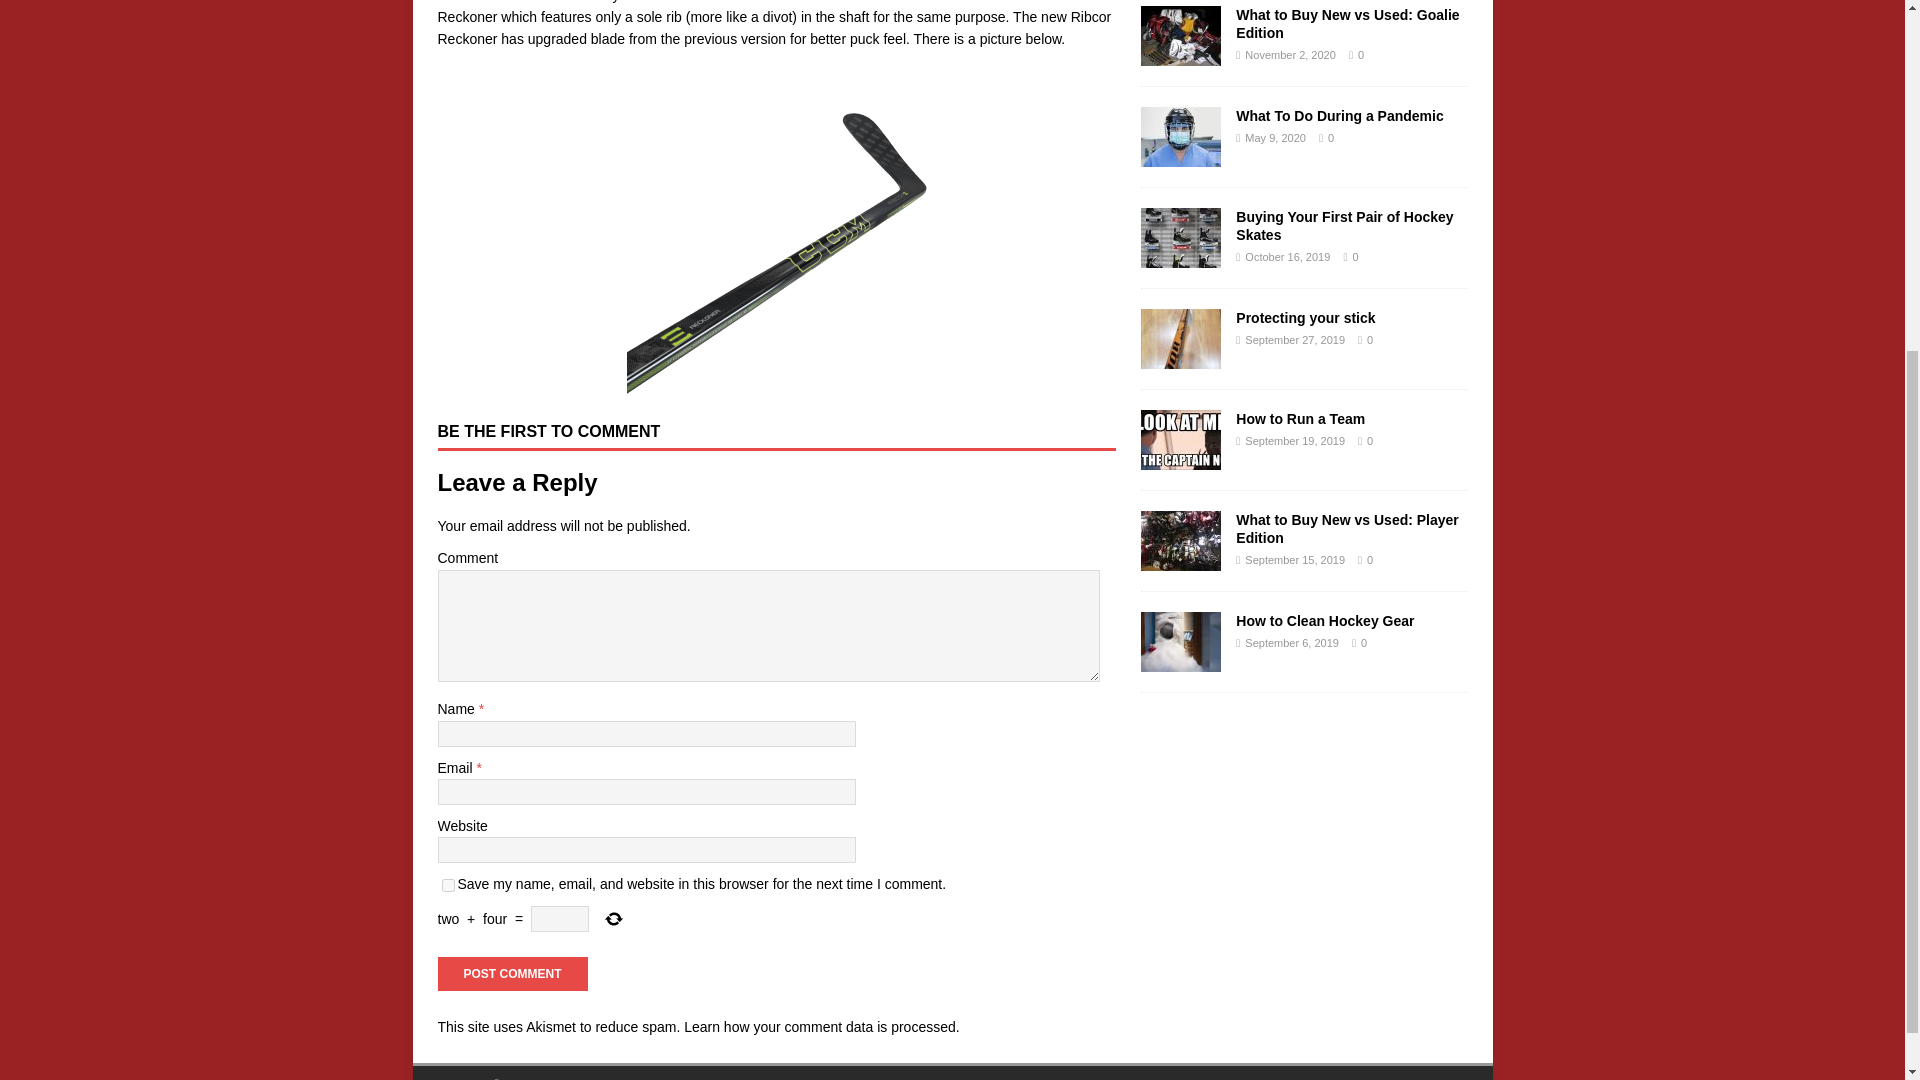 The height and width of the screenshot is (1080, 1920). What do you see at coordinates (1344, 226) in the screenshot?
I see `Buying Your First Pair of Hockey Skates` at bounding box center [1344, 226].